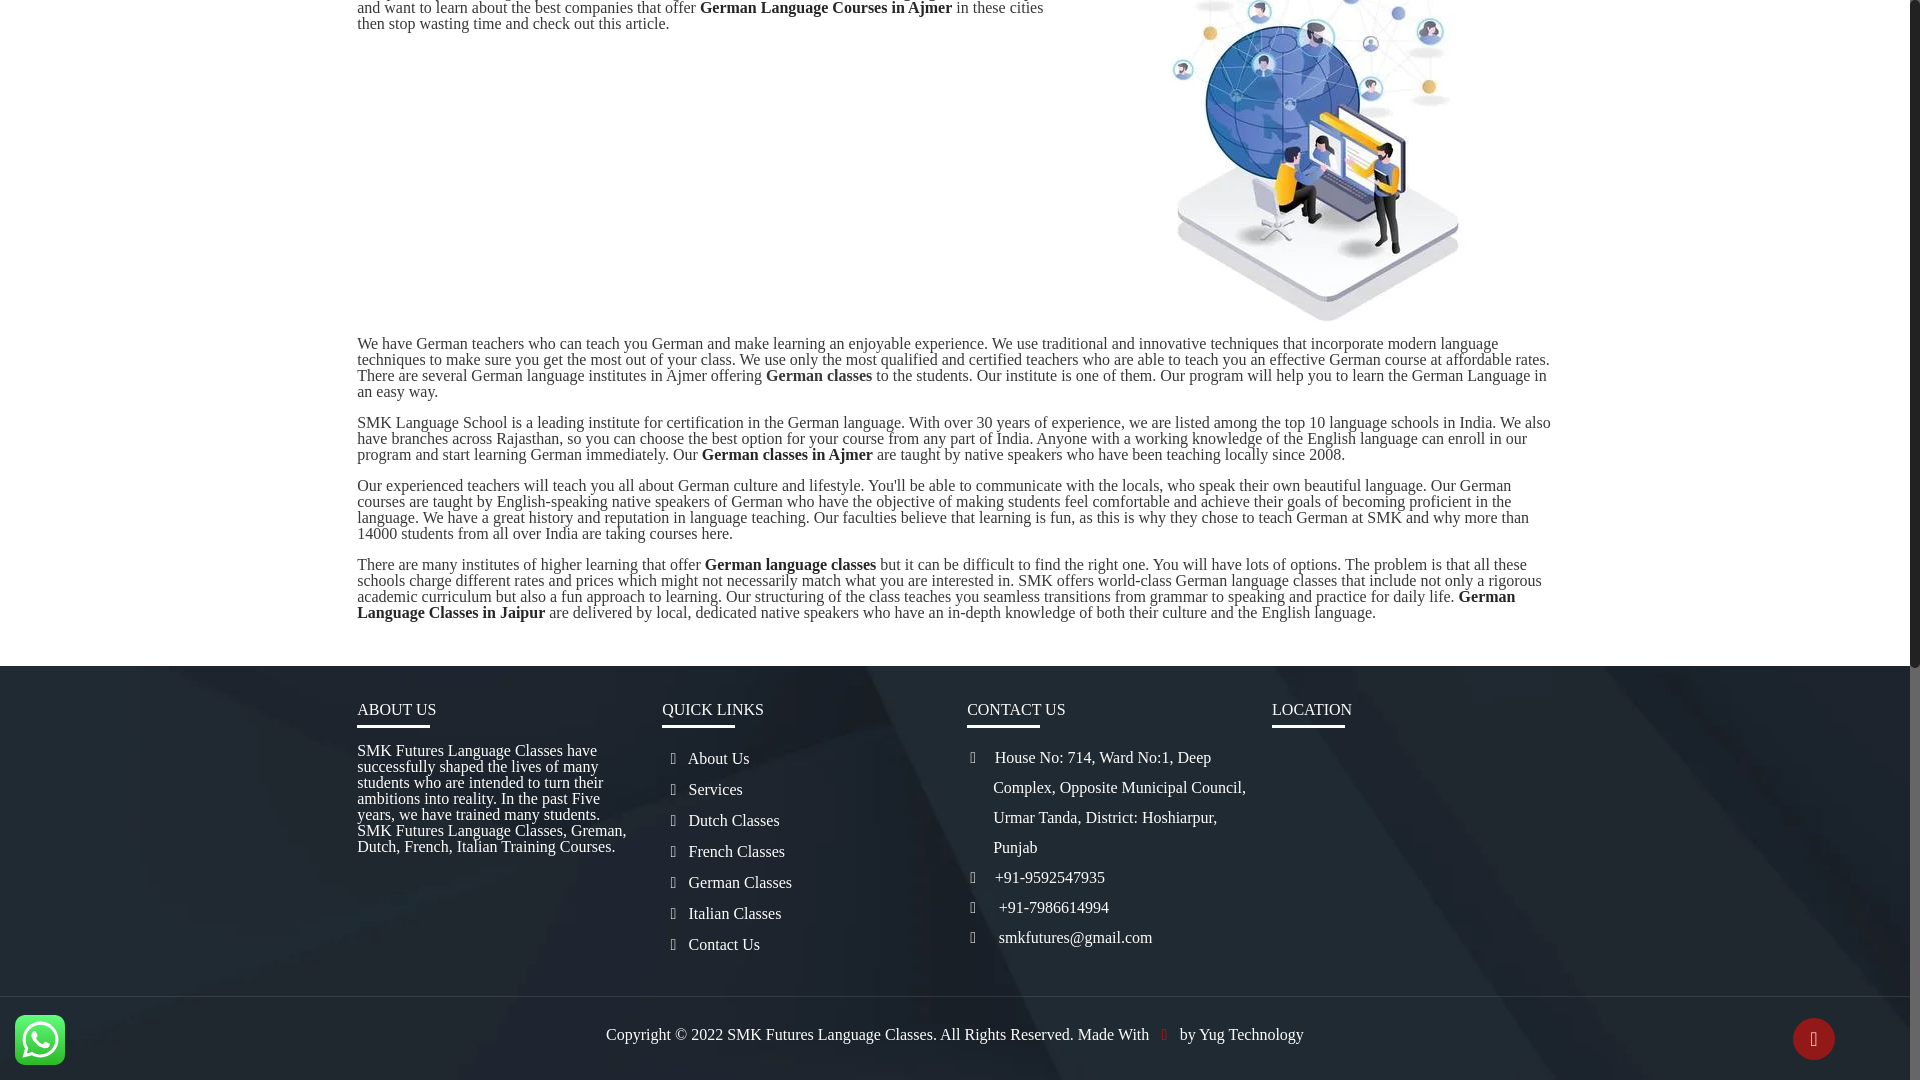  I want to click on German Language Courses in Ajmer, so click(820, 376).